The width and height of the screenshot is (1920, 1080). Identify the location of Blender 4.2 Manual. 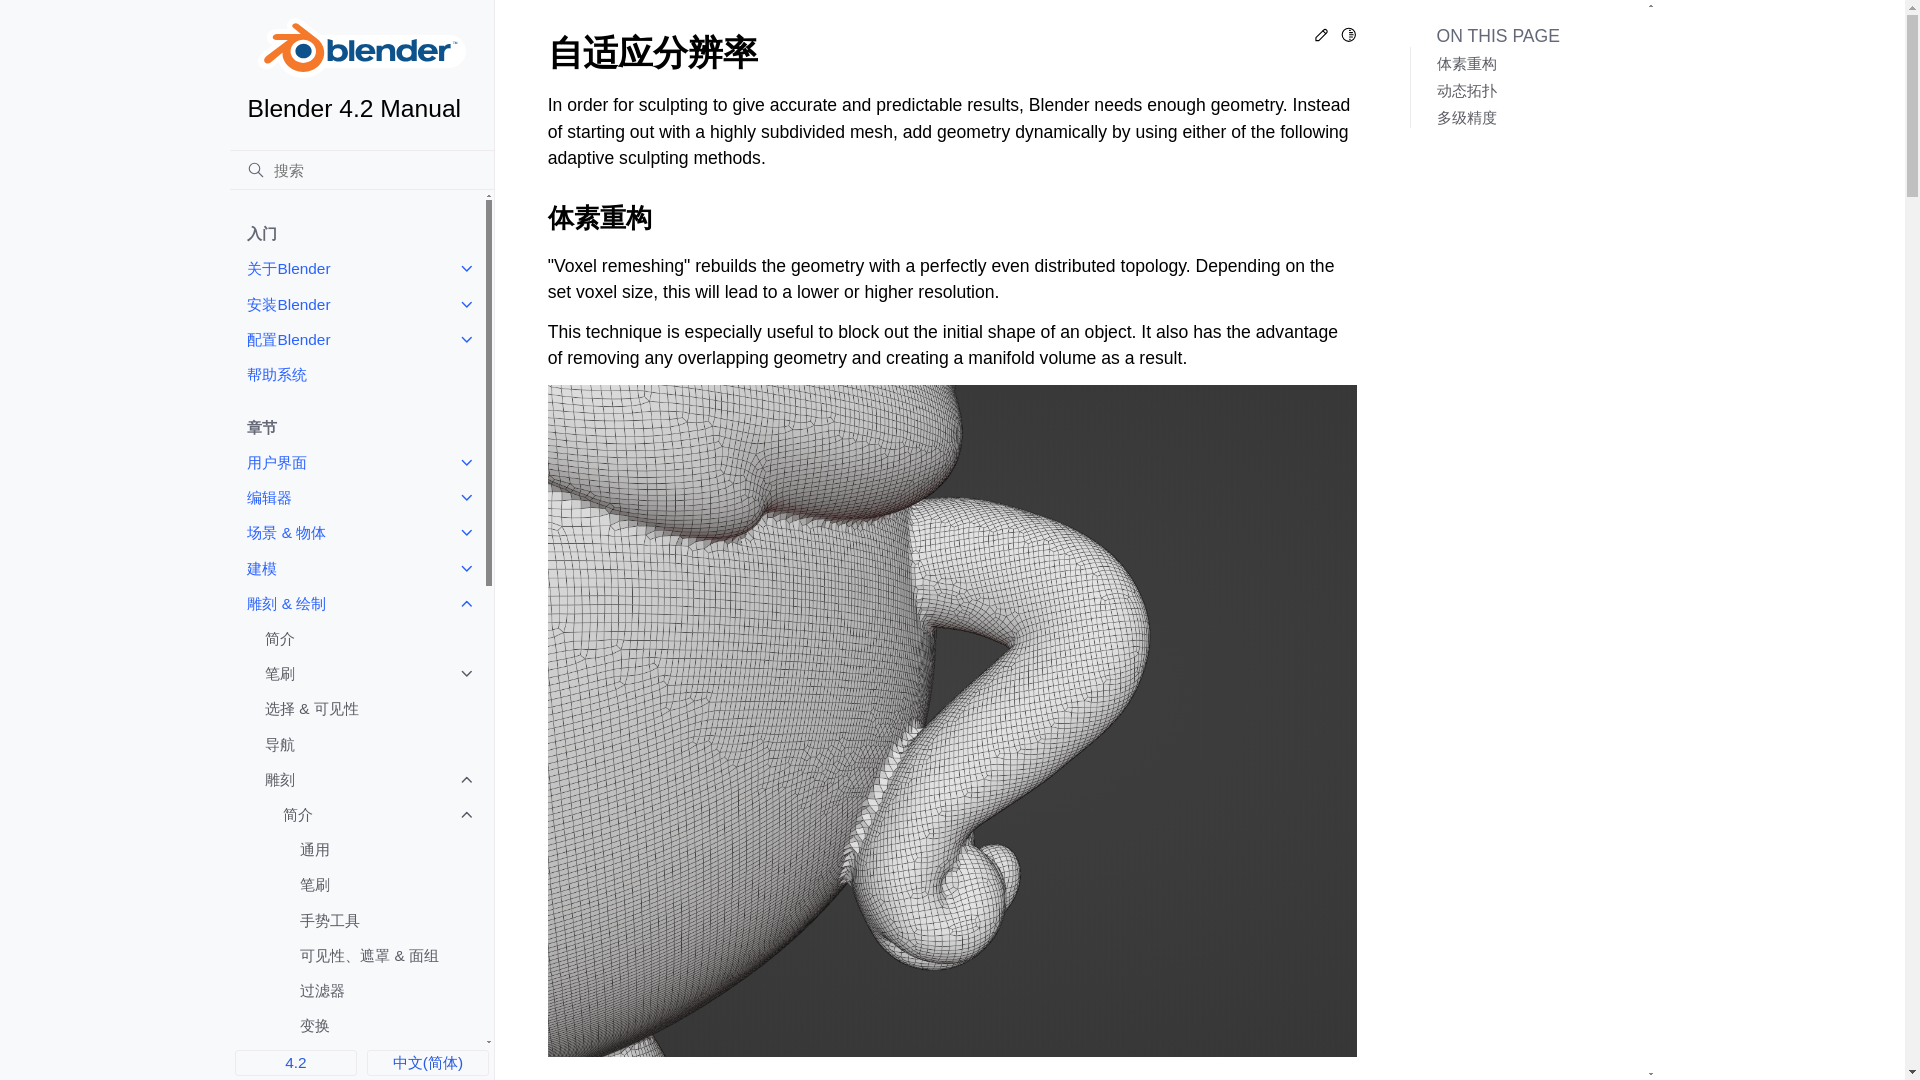
(362, 70).